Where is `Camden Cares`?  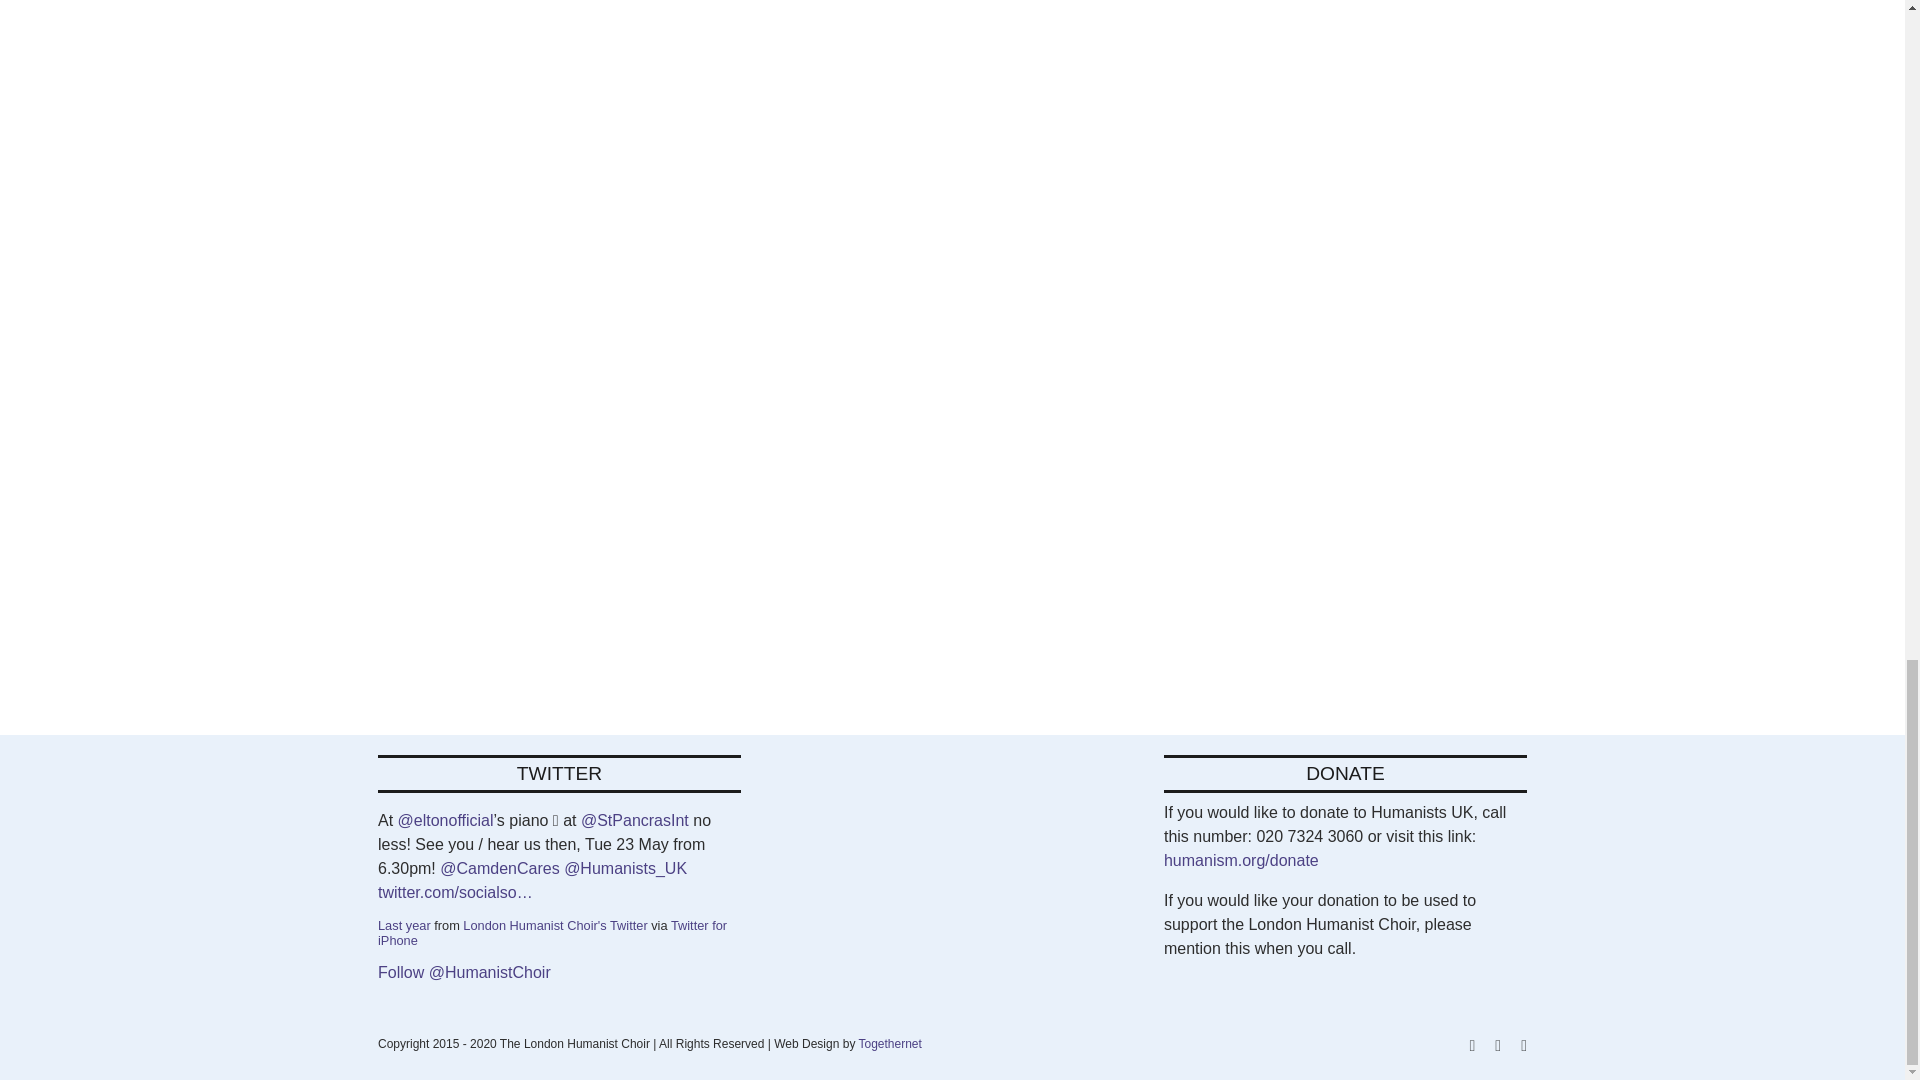
Camden Cares is located at coordinates (498, 868).